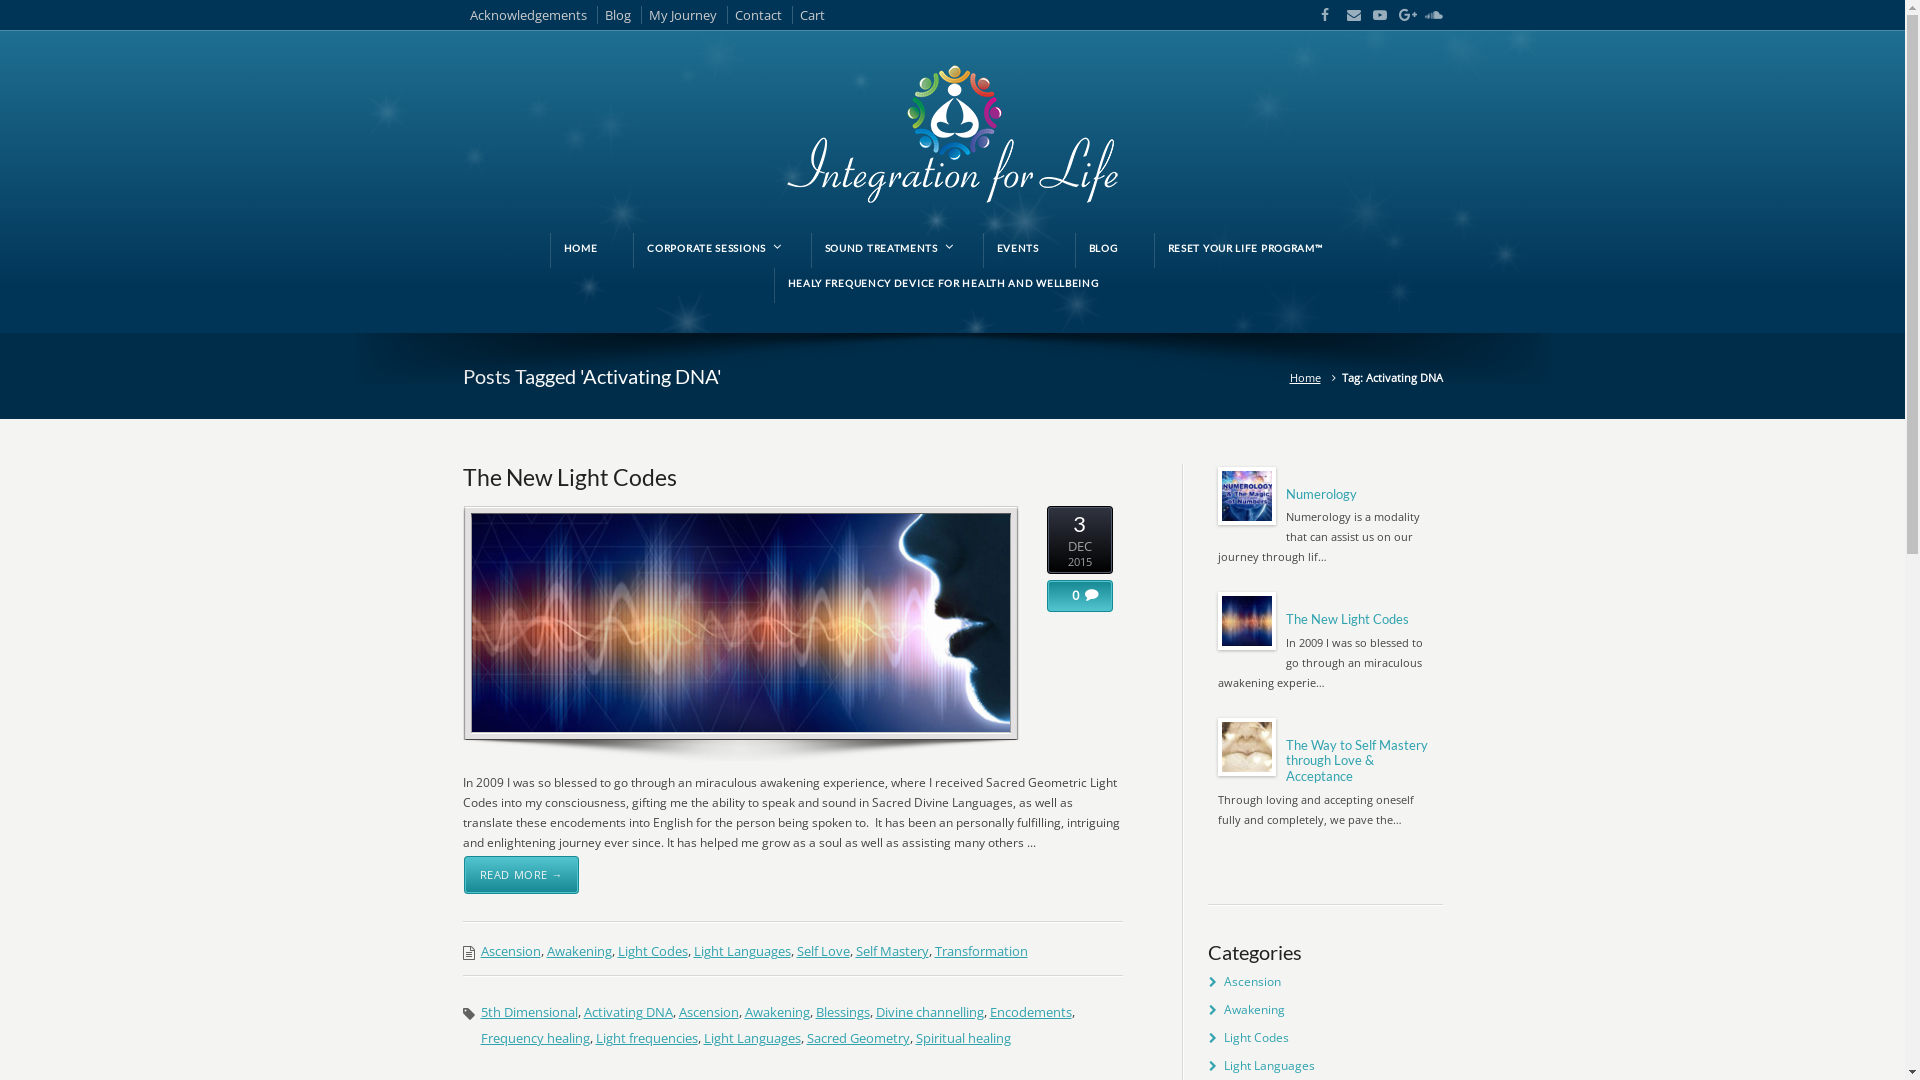 The height and width of the screenshot is (1080, 1920). Describe the element at coordinates (1348, 15) in the screenshot. I see `Email` at that location.